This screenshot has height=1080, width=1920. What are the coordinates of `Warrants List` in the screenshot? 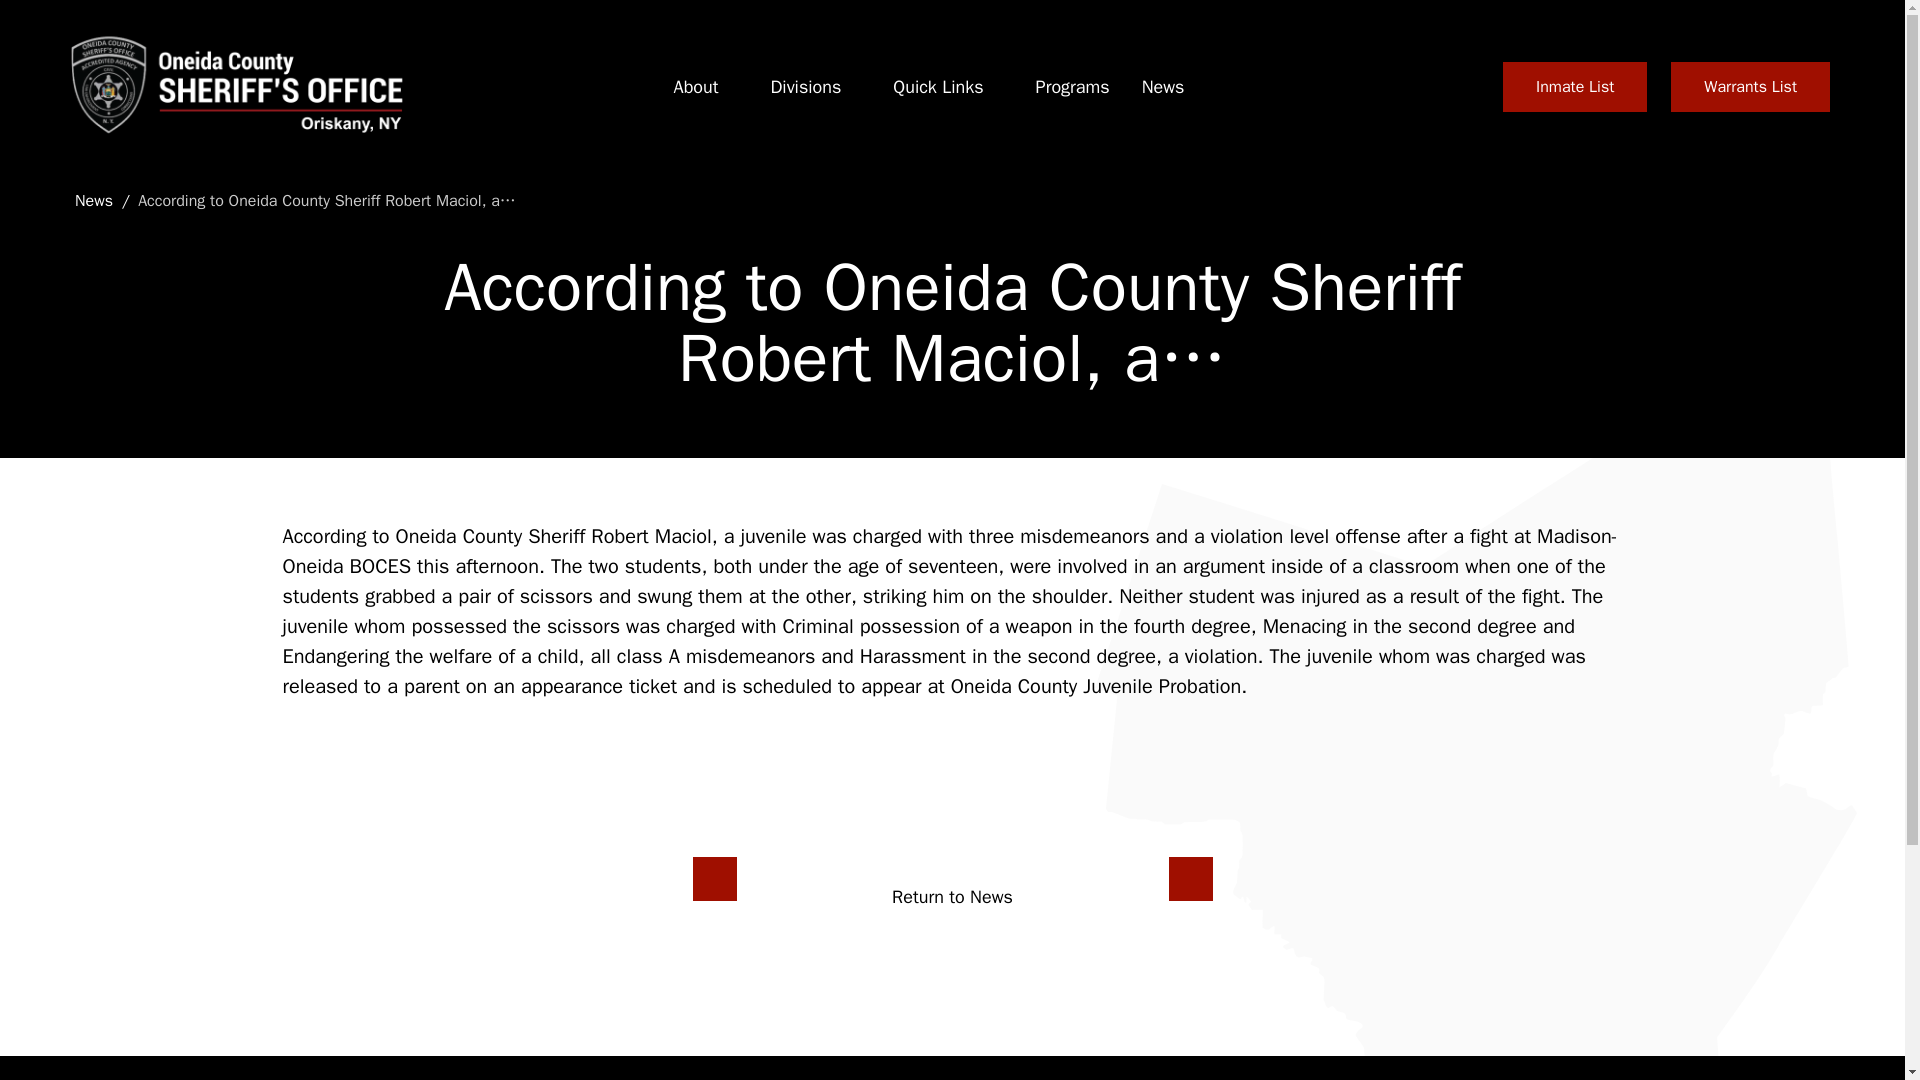 It's located at (1750, 86).